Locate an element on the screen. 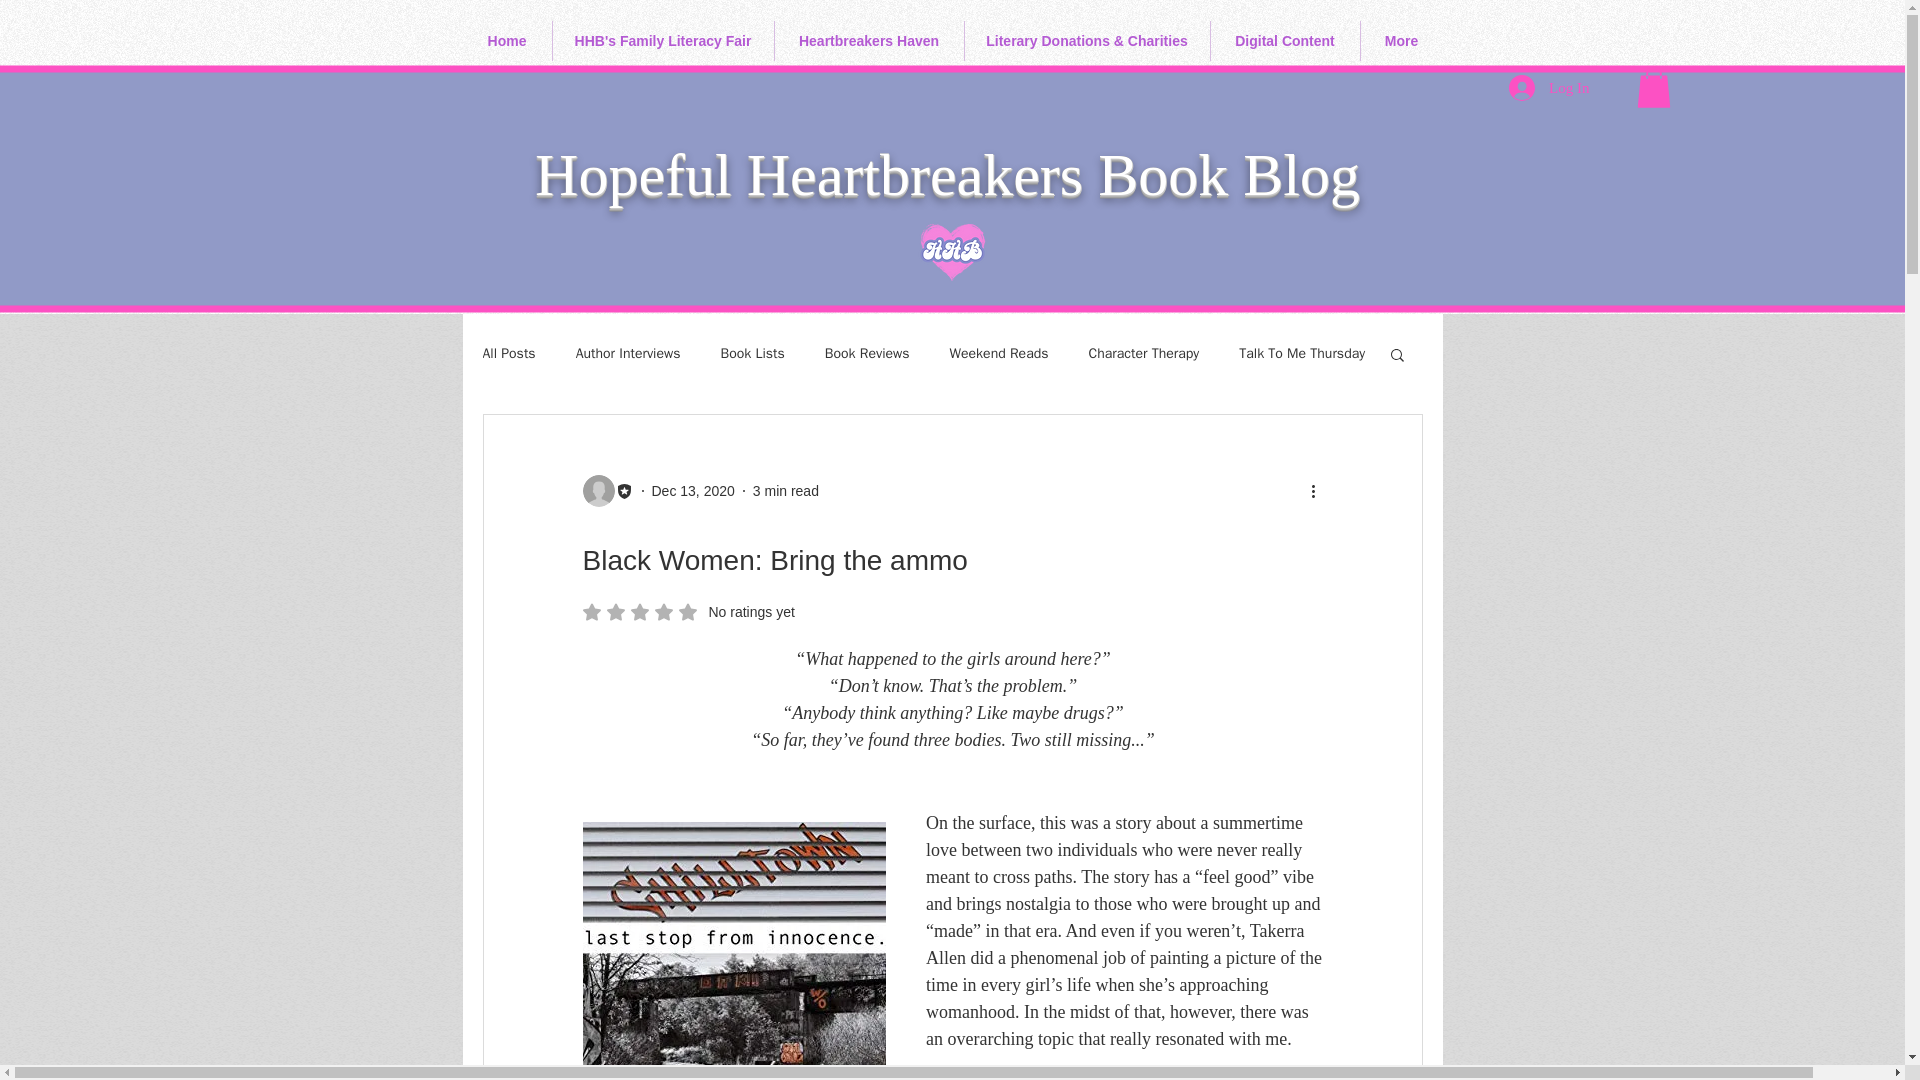 This screenshot has width=1920, height=1080. Book Lists is located at coordinates (662, 40).